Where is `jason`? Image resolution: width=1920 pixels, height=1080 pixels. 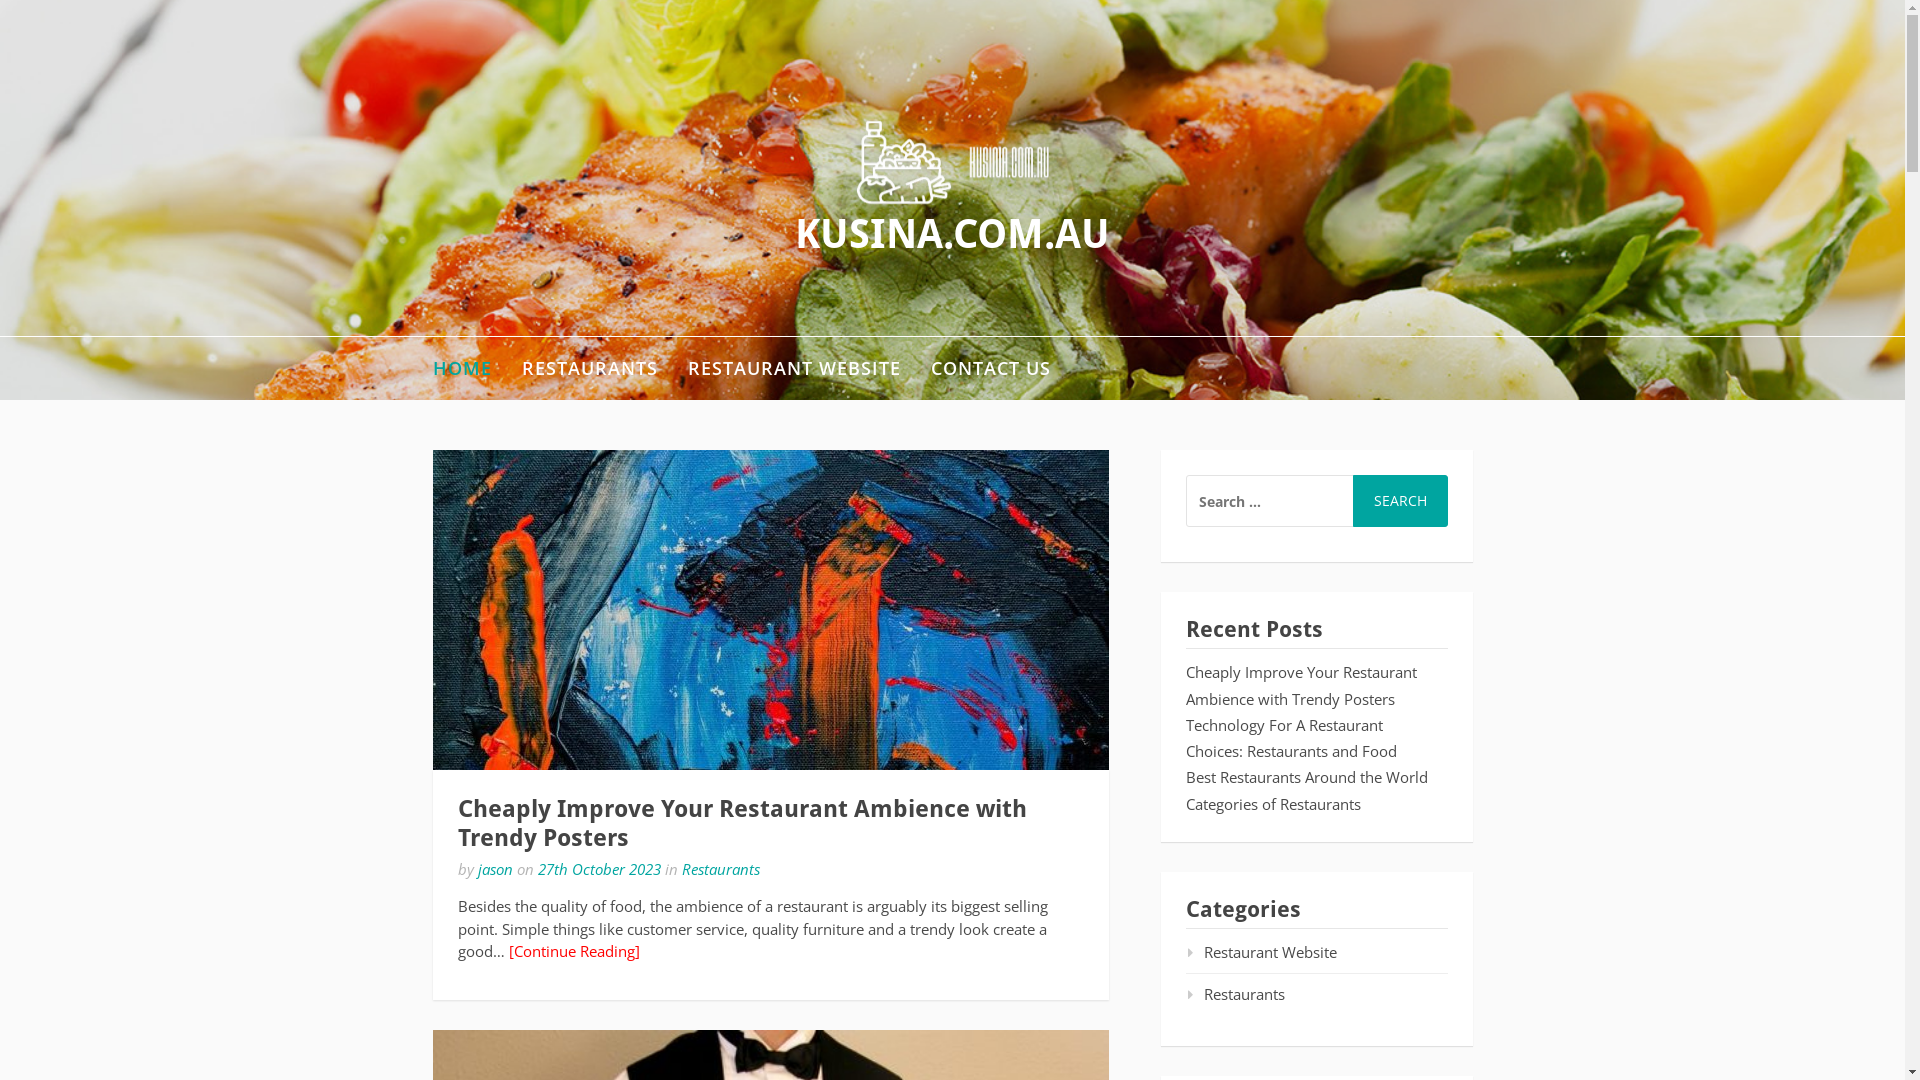
jason is located at coordinates (496, 869).